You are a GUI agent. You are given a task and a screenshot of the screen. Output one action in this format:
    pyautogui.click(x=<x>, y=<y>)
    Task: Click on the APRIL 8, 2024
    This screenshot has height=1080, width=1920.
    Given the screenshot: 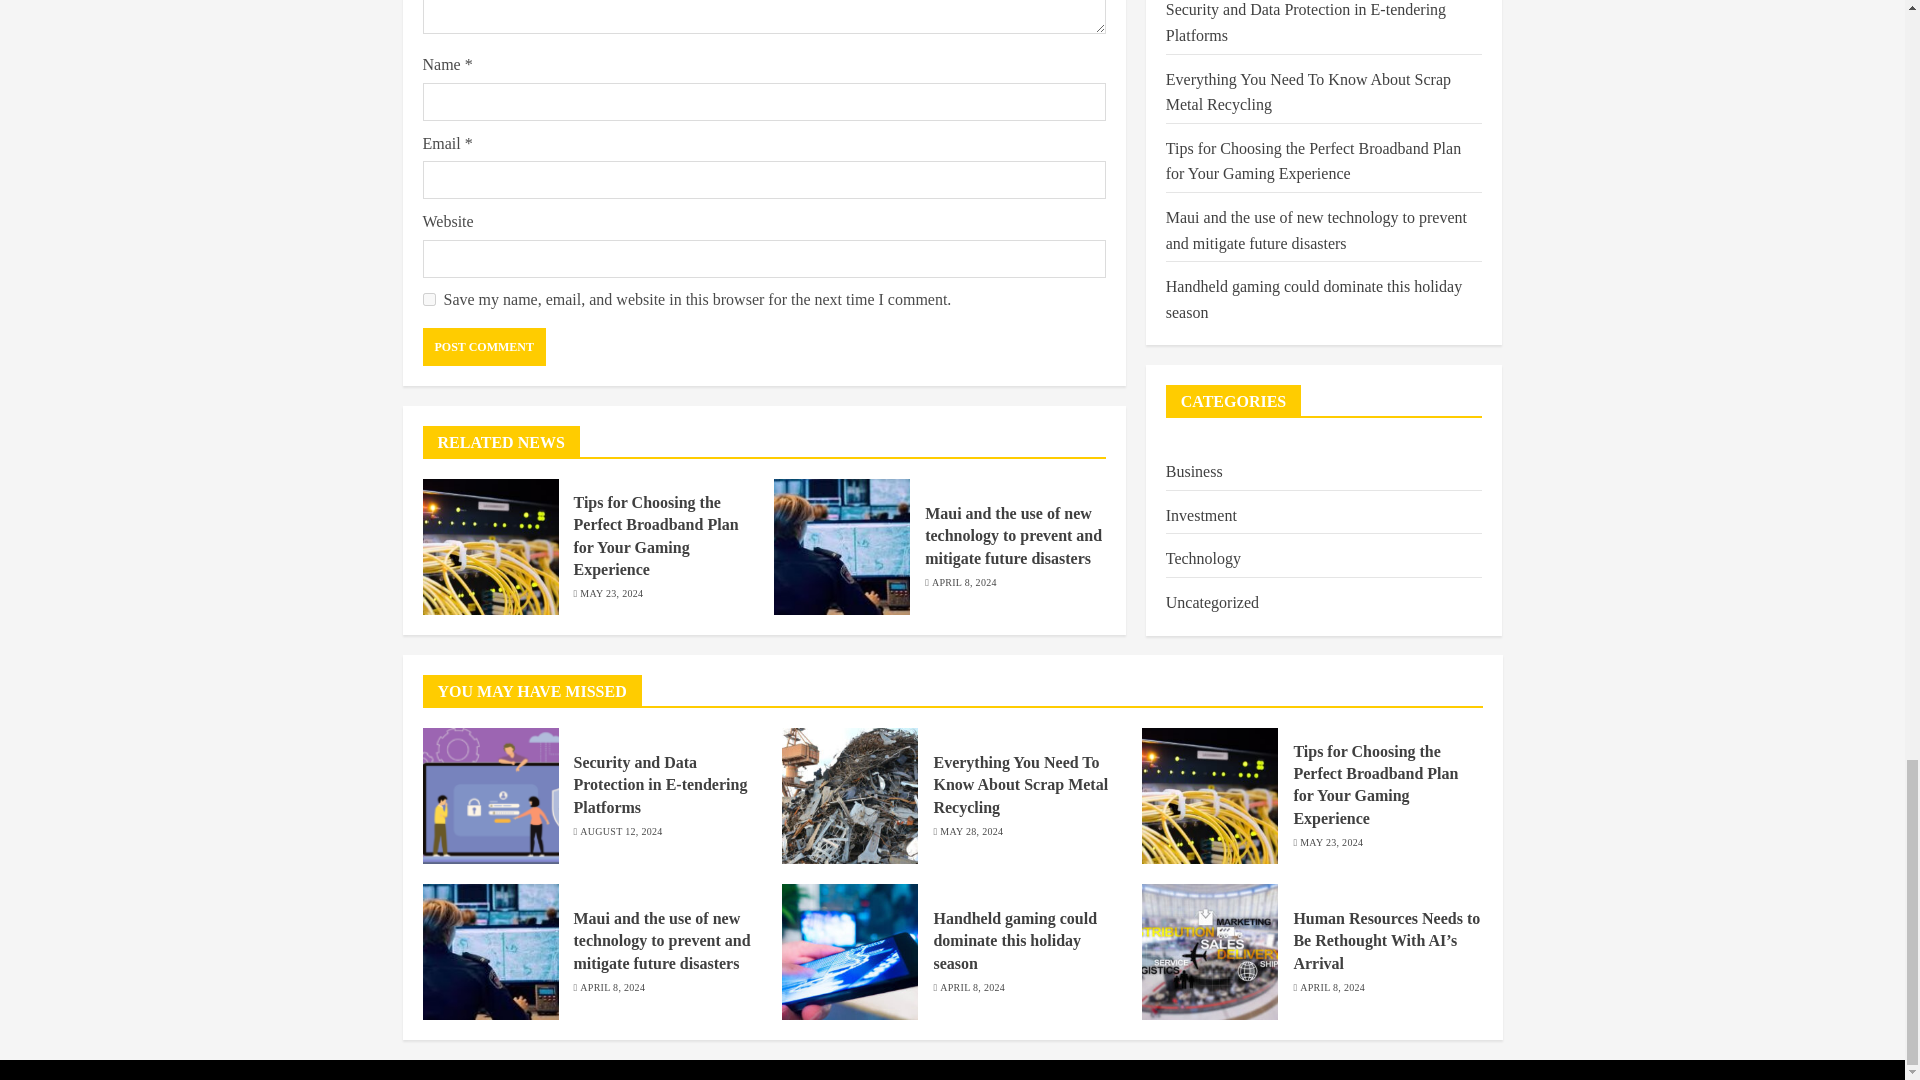 What is the action you would take?
    pyautogui.click(x=964, y=582)
    